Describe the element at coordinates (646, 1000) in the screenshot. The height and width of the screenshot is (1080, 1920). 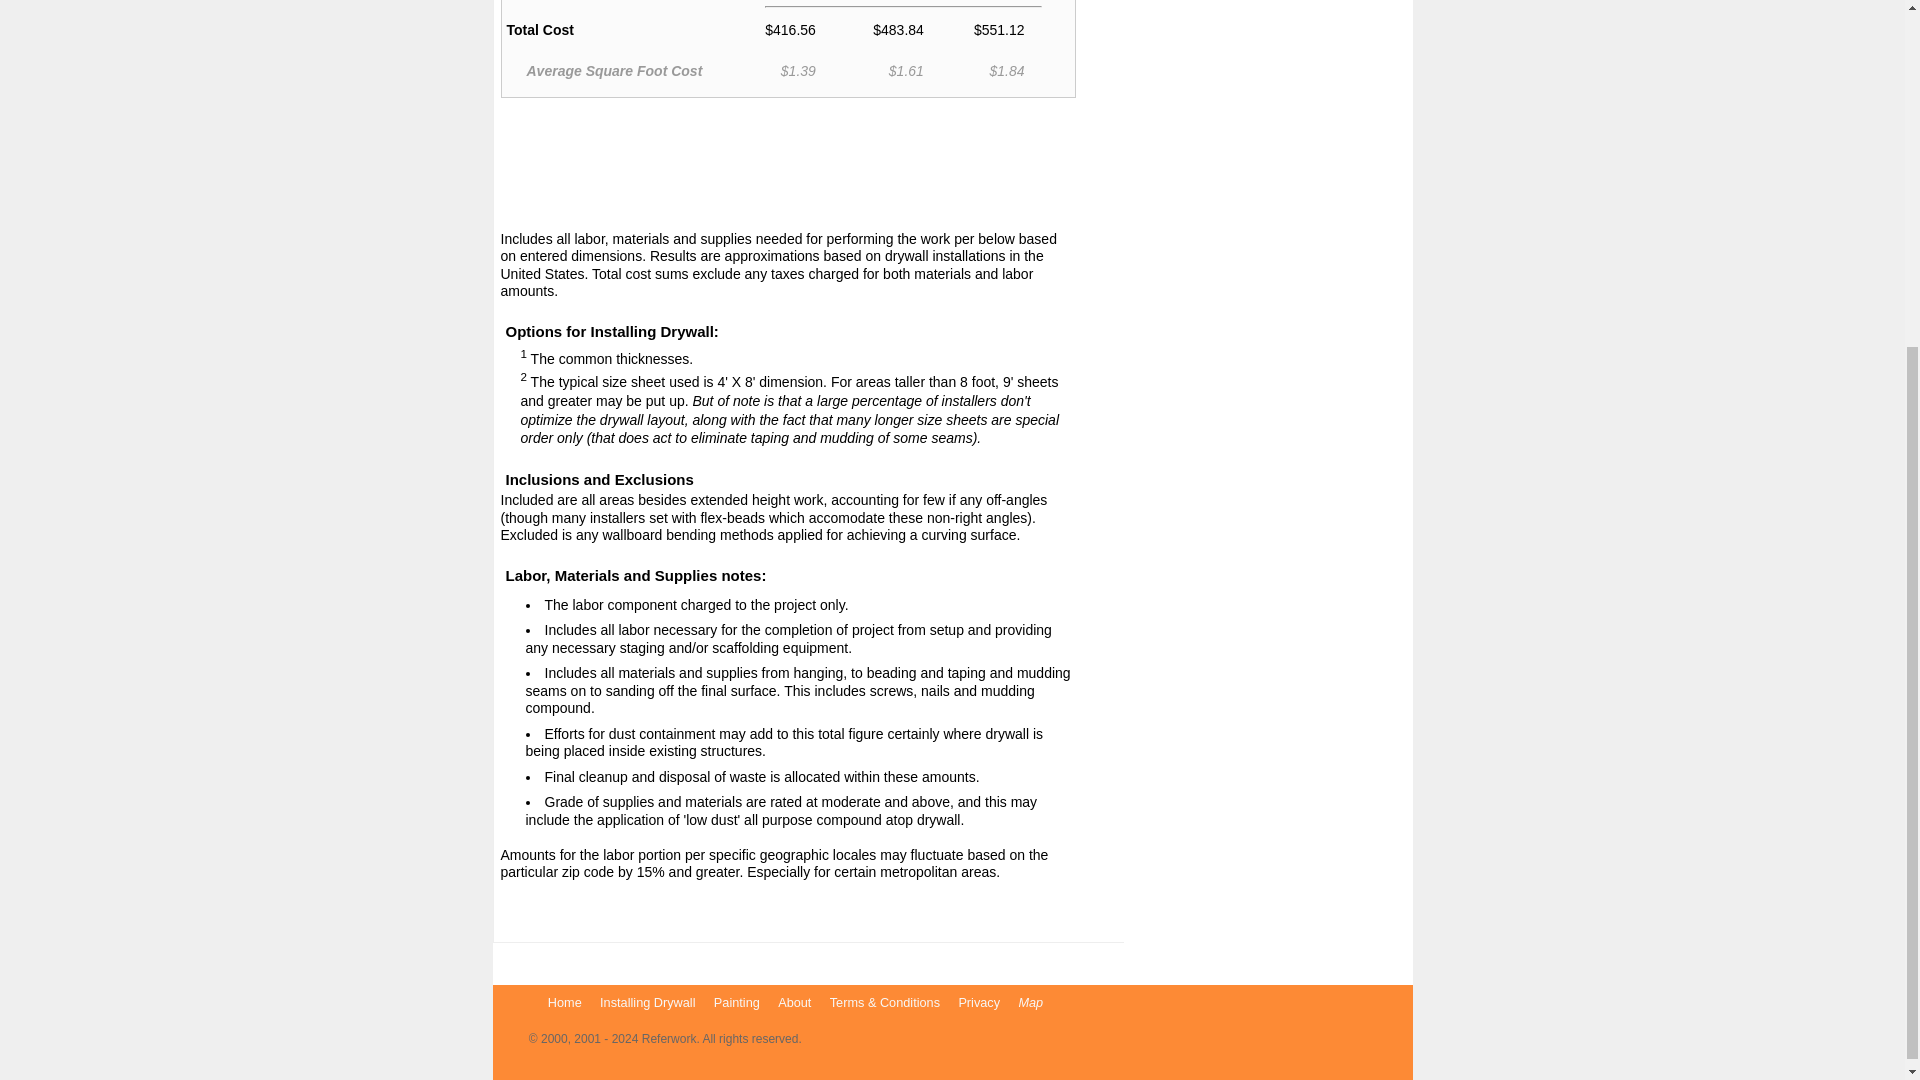
I see `Installing Drywall` at that location.